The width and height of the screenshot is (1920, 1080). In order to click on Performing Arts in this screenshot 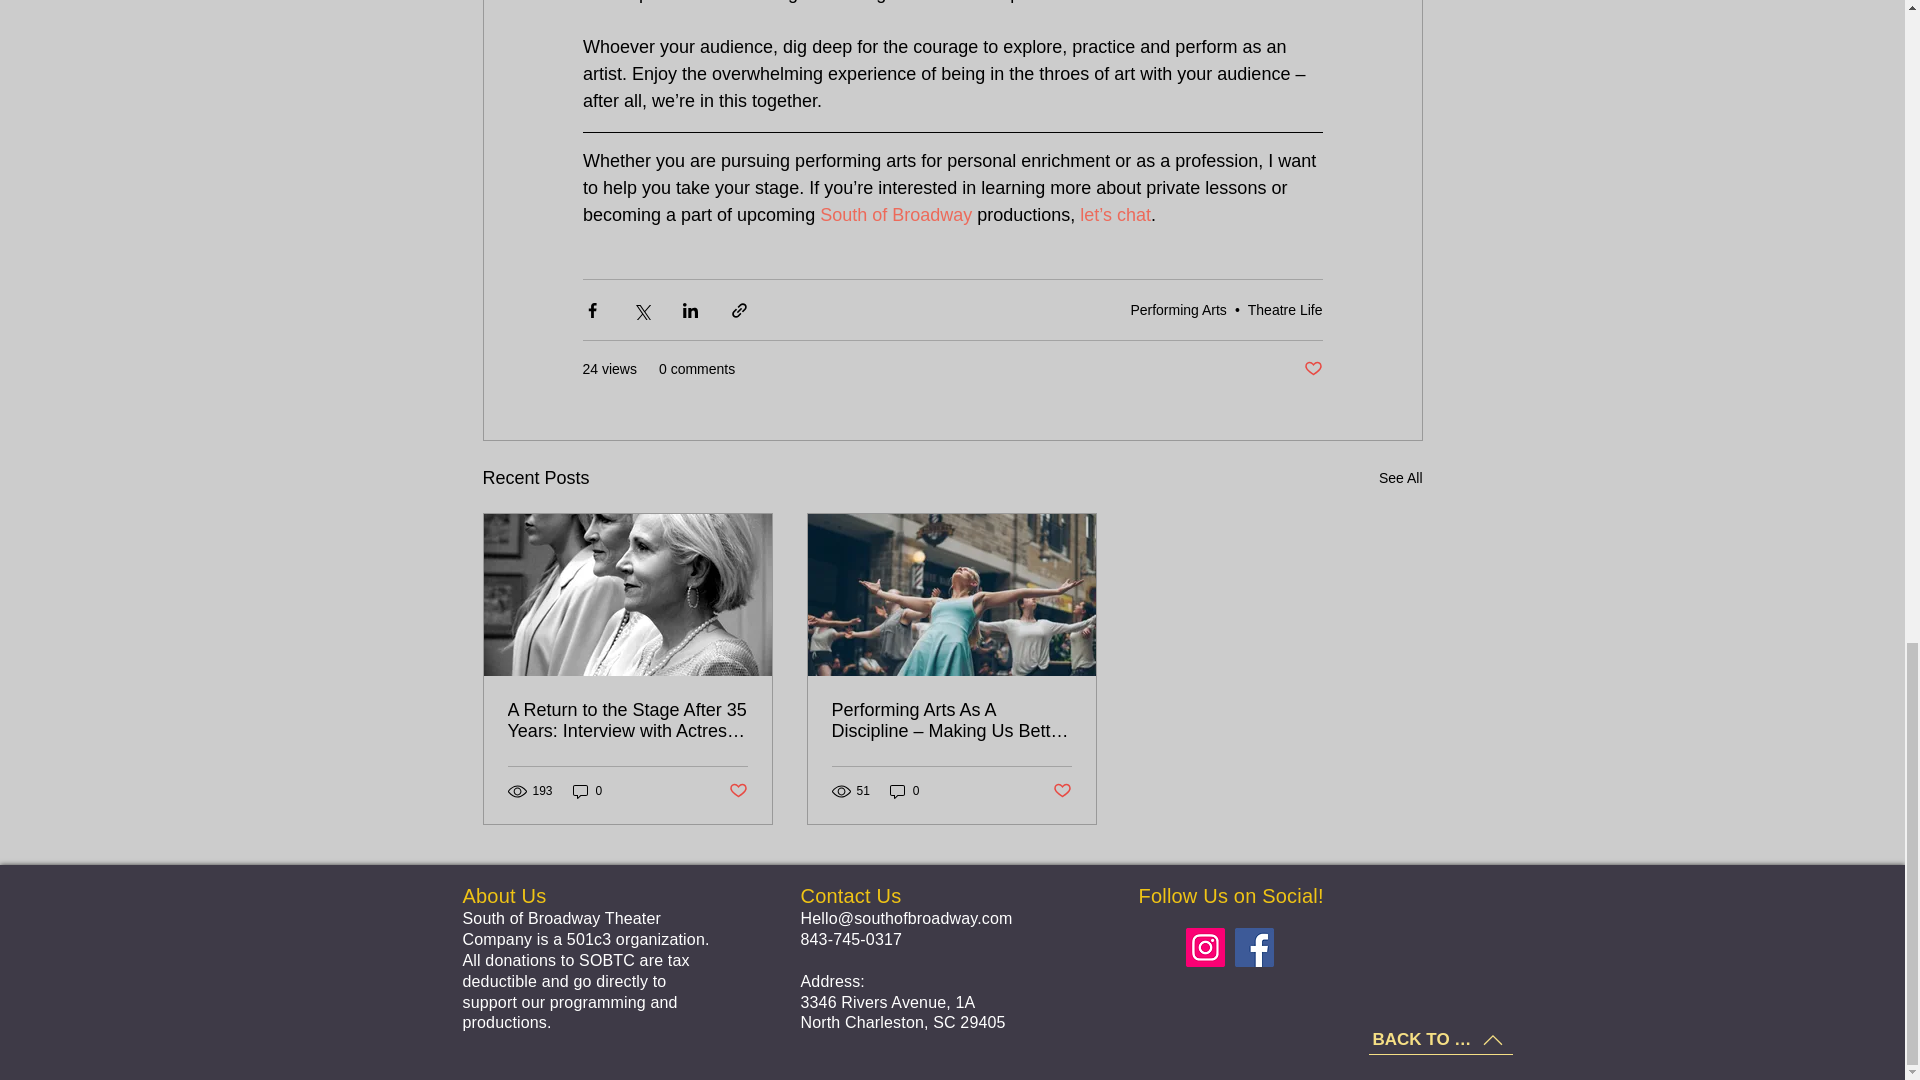, I will do `click(1178, 310)`.